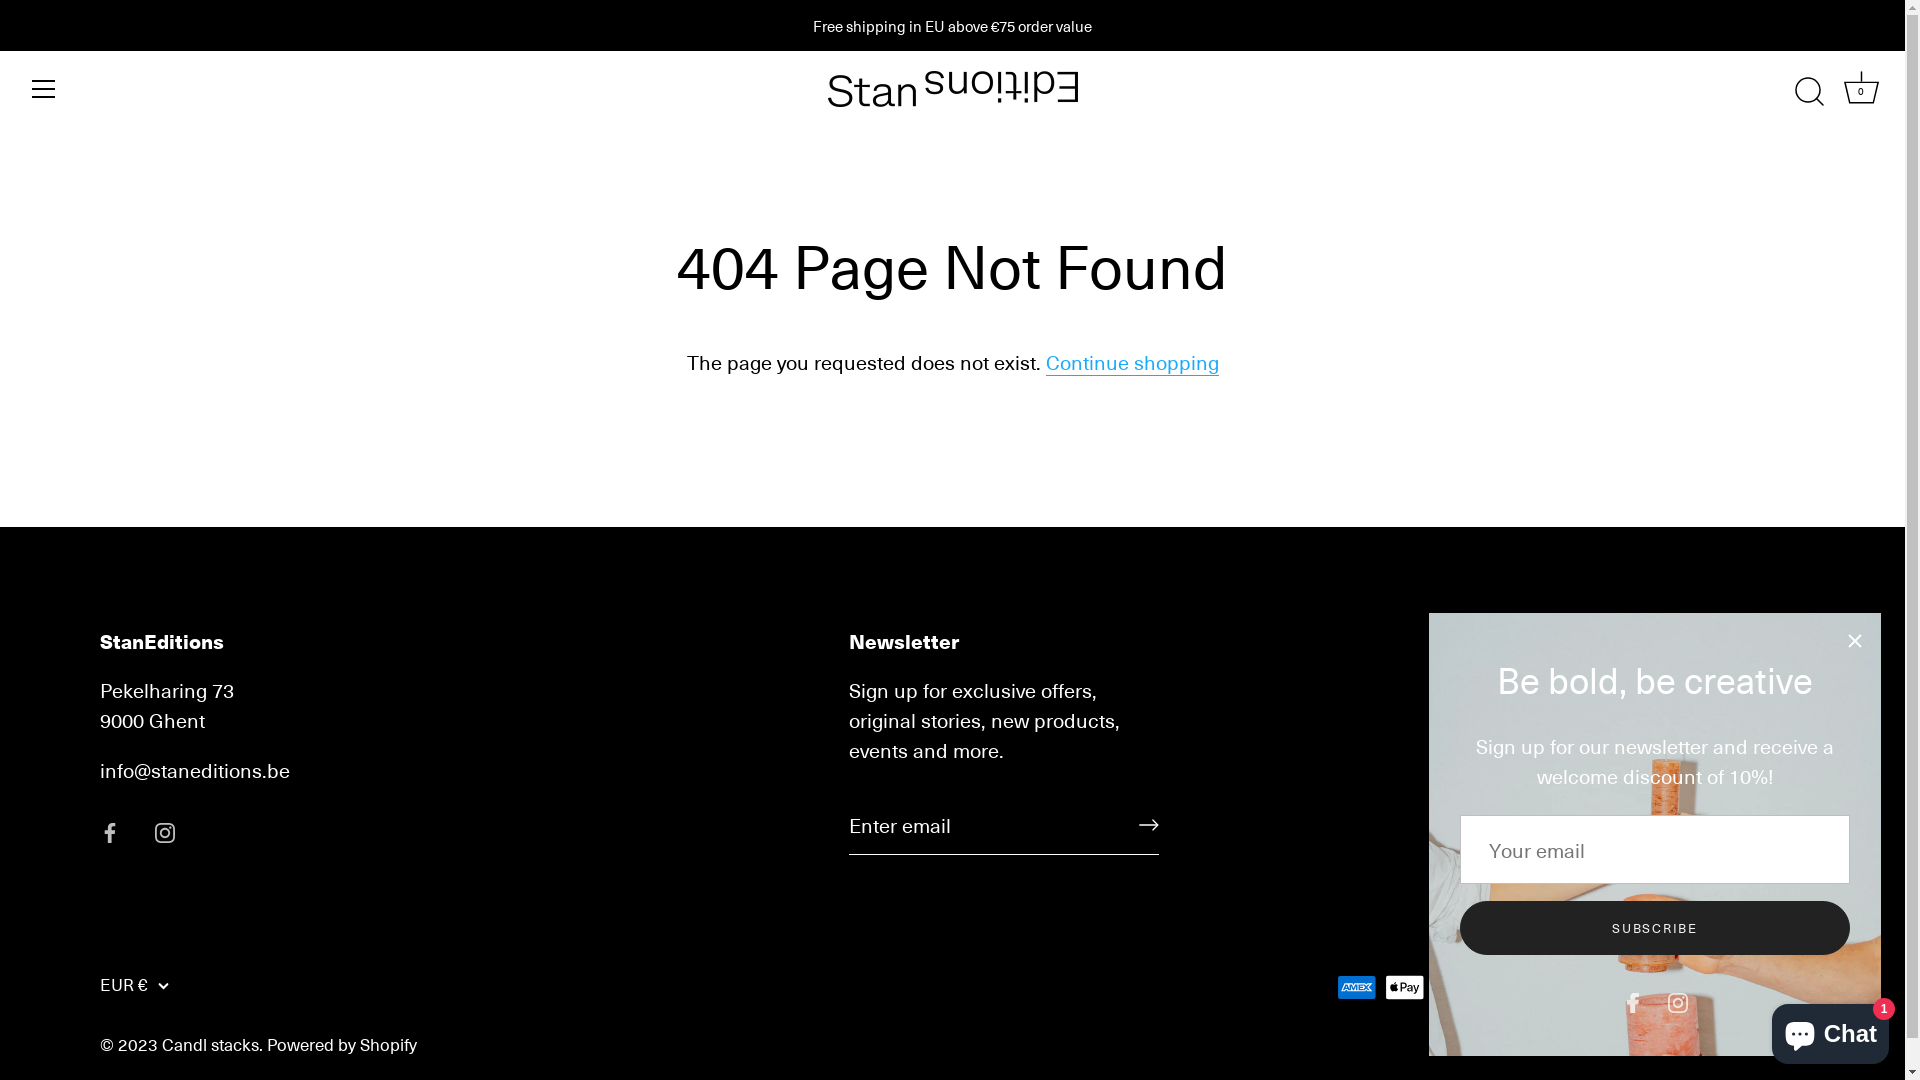 Image resolution: width=1920 pixels, height=1080 pixels. Describe the element at coordinates (1572, 770) in the screenshot. I see `Shipping & returns` at that location.